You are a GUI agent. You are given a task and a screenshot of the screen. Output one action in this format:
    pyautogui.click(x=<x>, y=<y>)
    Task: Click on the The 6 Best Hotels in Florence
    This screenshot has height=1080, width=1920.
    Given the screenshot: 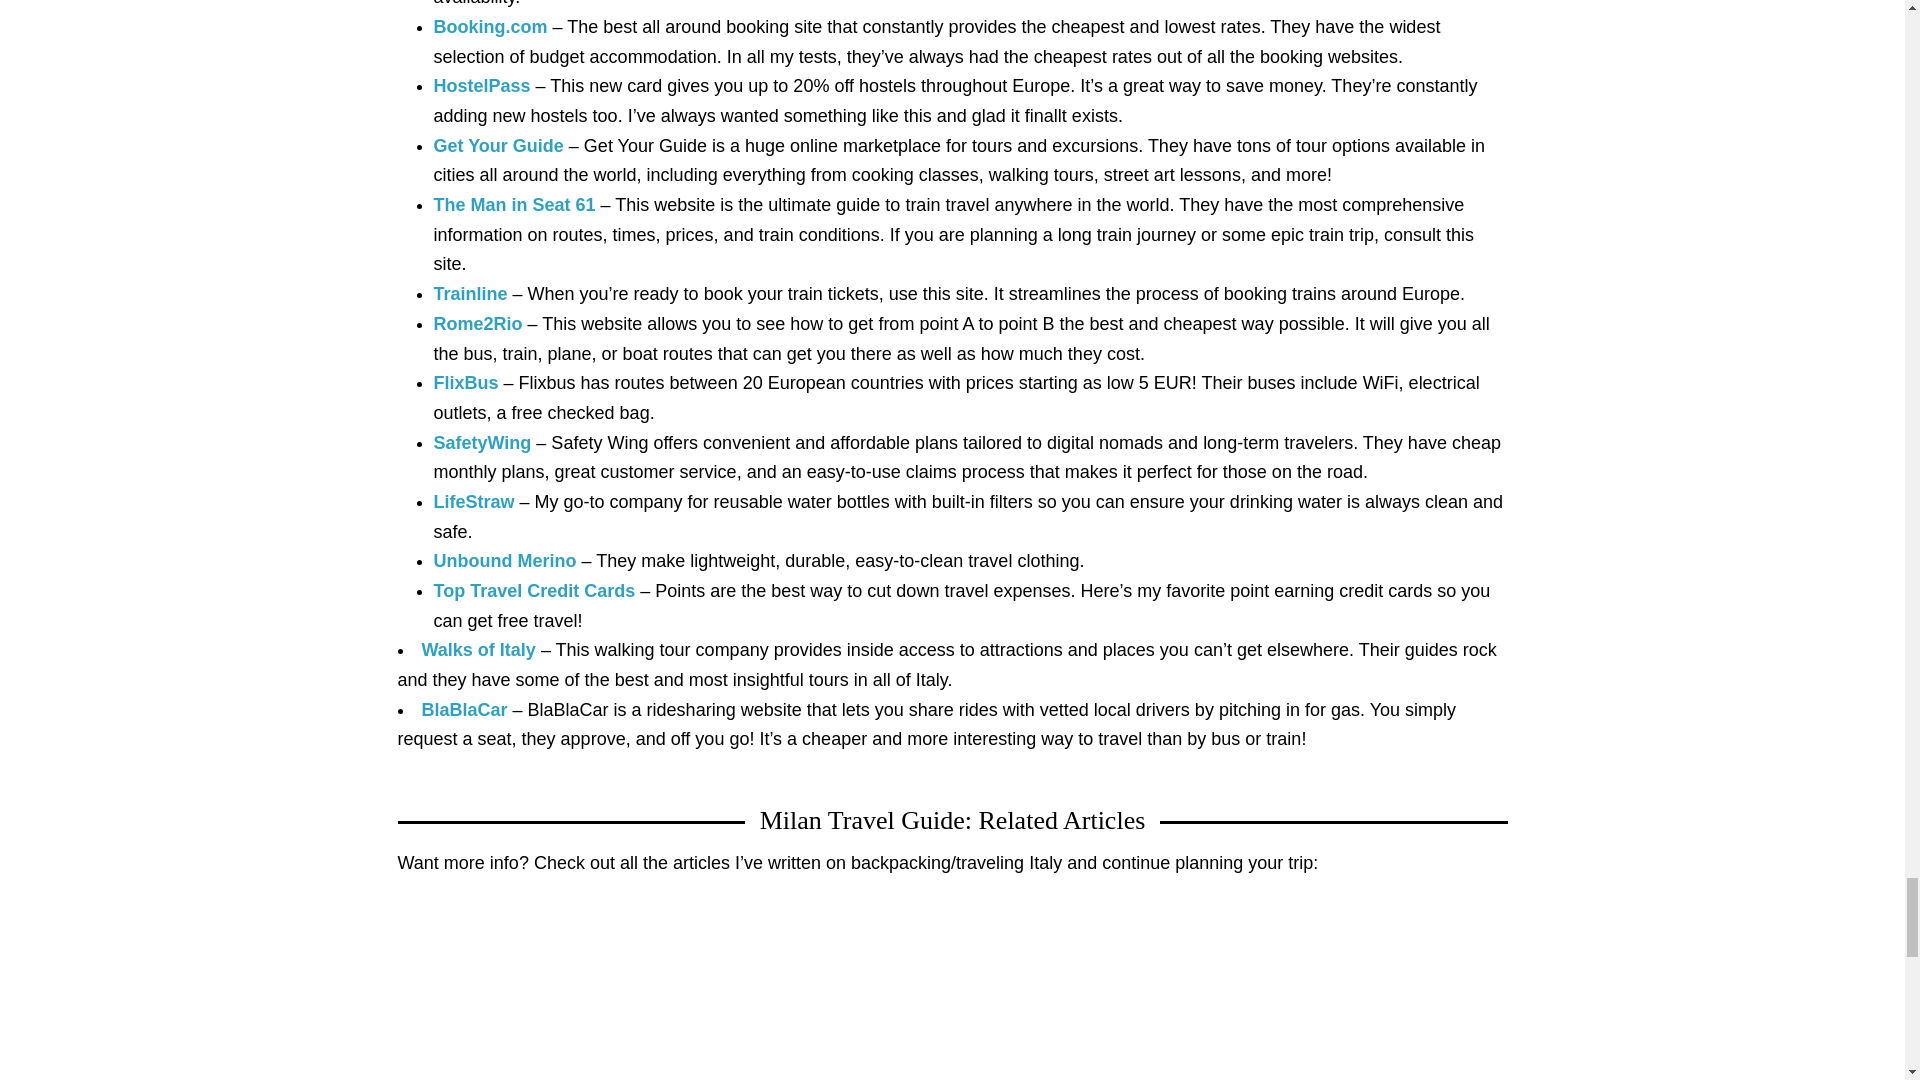 What is the action you would take?
    pyautogui.click(x=952, y=996)
    